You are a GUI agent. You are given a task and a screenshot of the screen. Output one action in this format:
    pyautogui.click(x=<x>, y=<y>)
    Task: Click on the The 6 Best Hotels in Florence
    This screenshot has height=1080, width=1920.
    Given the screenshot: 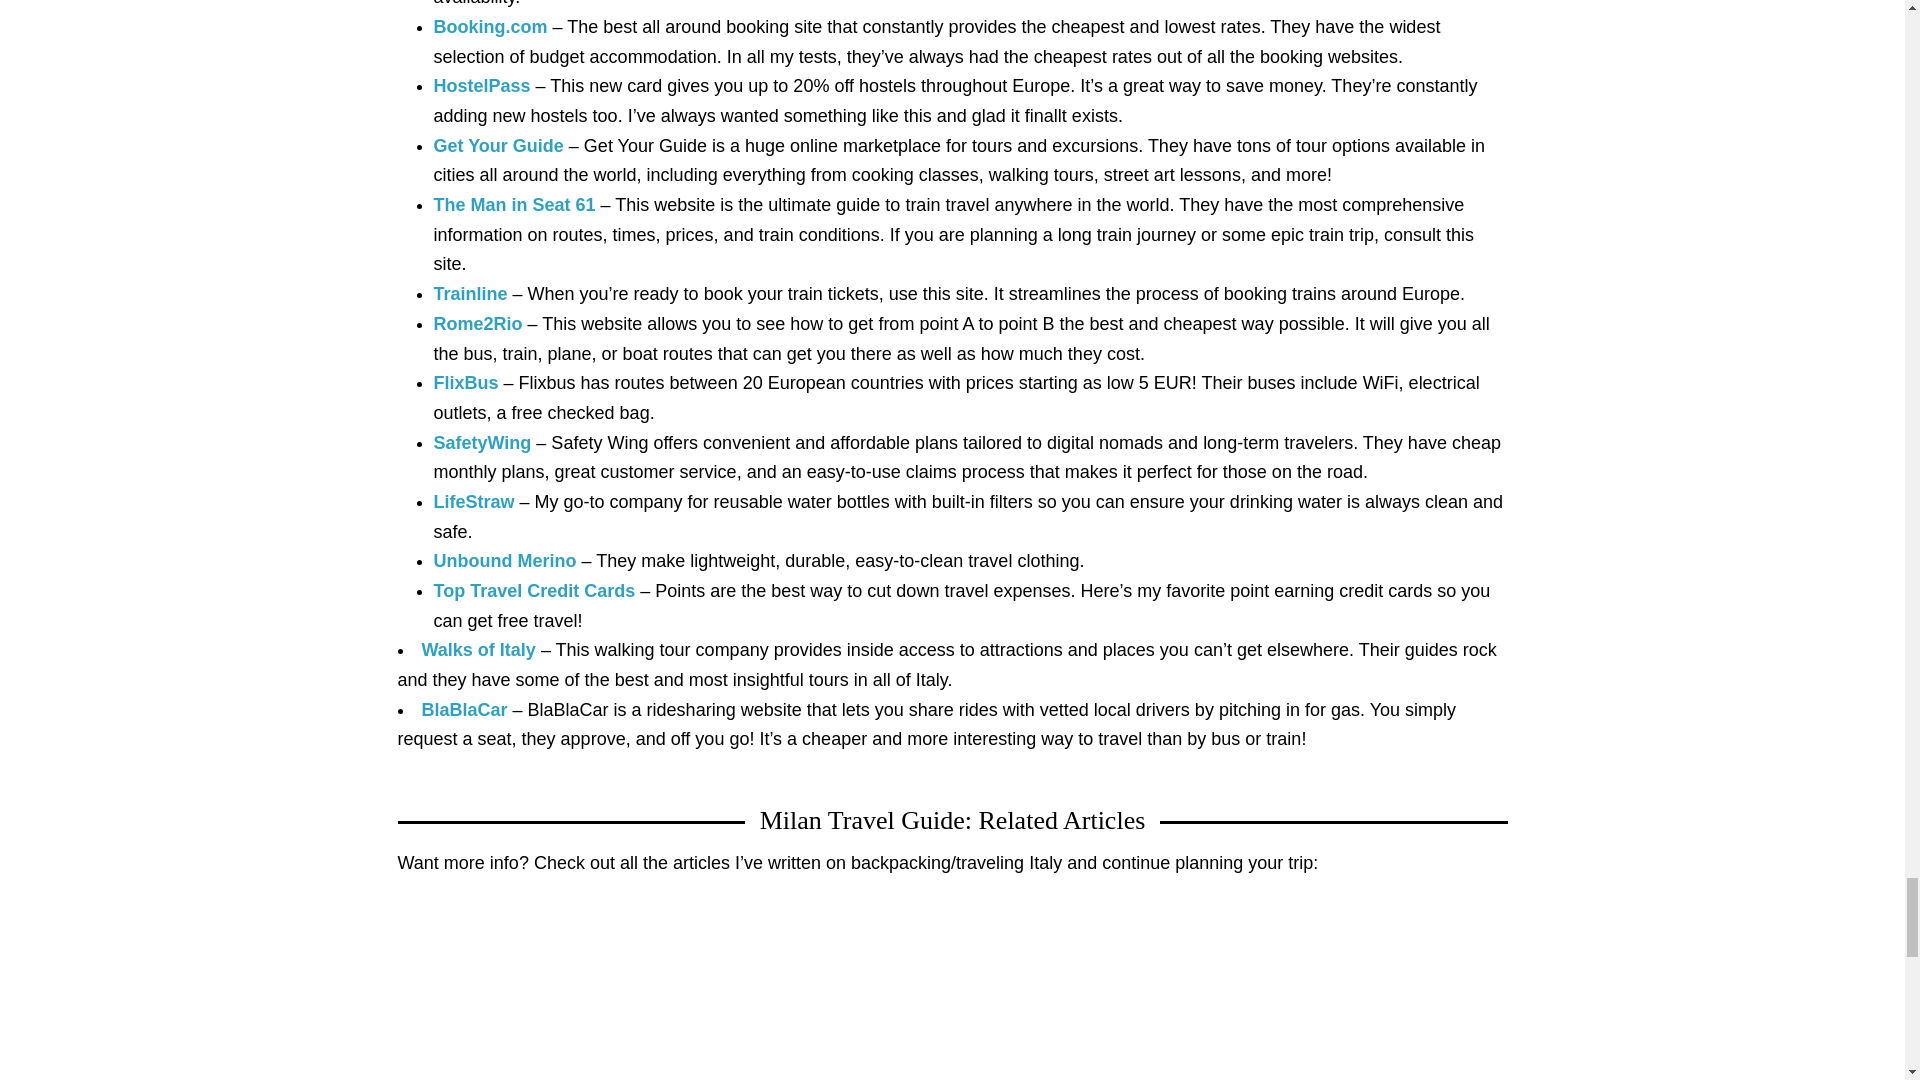 What is the action you would take?
    pyautogui.click(x=952, y=996)
    